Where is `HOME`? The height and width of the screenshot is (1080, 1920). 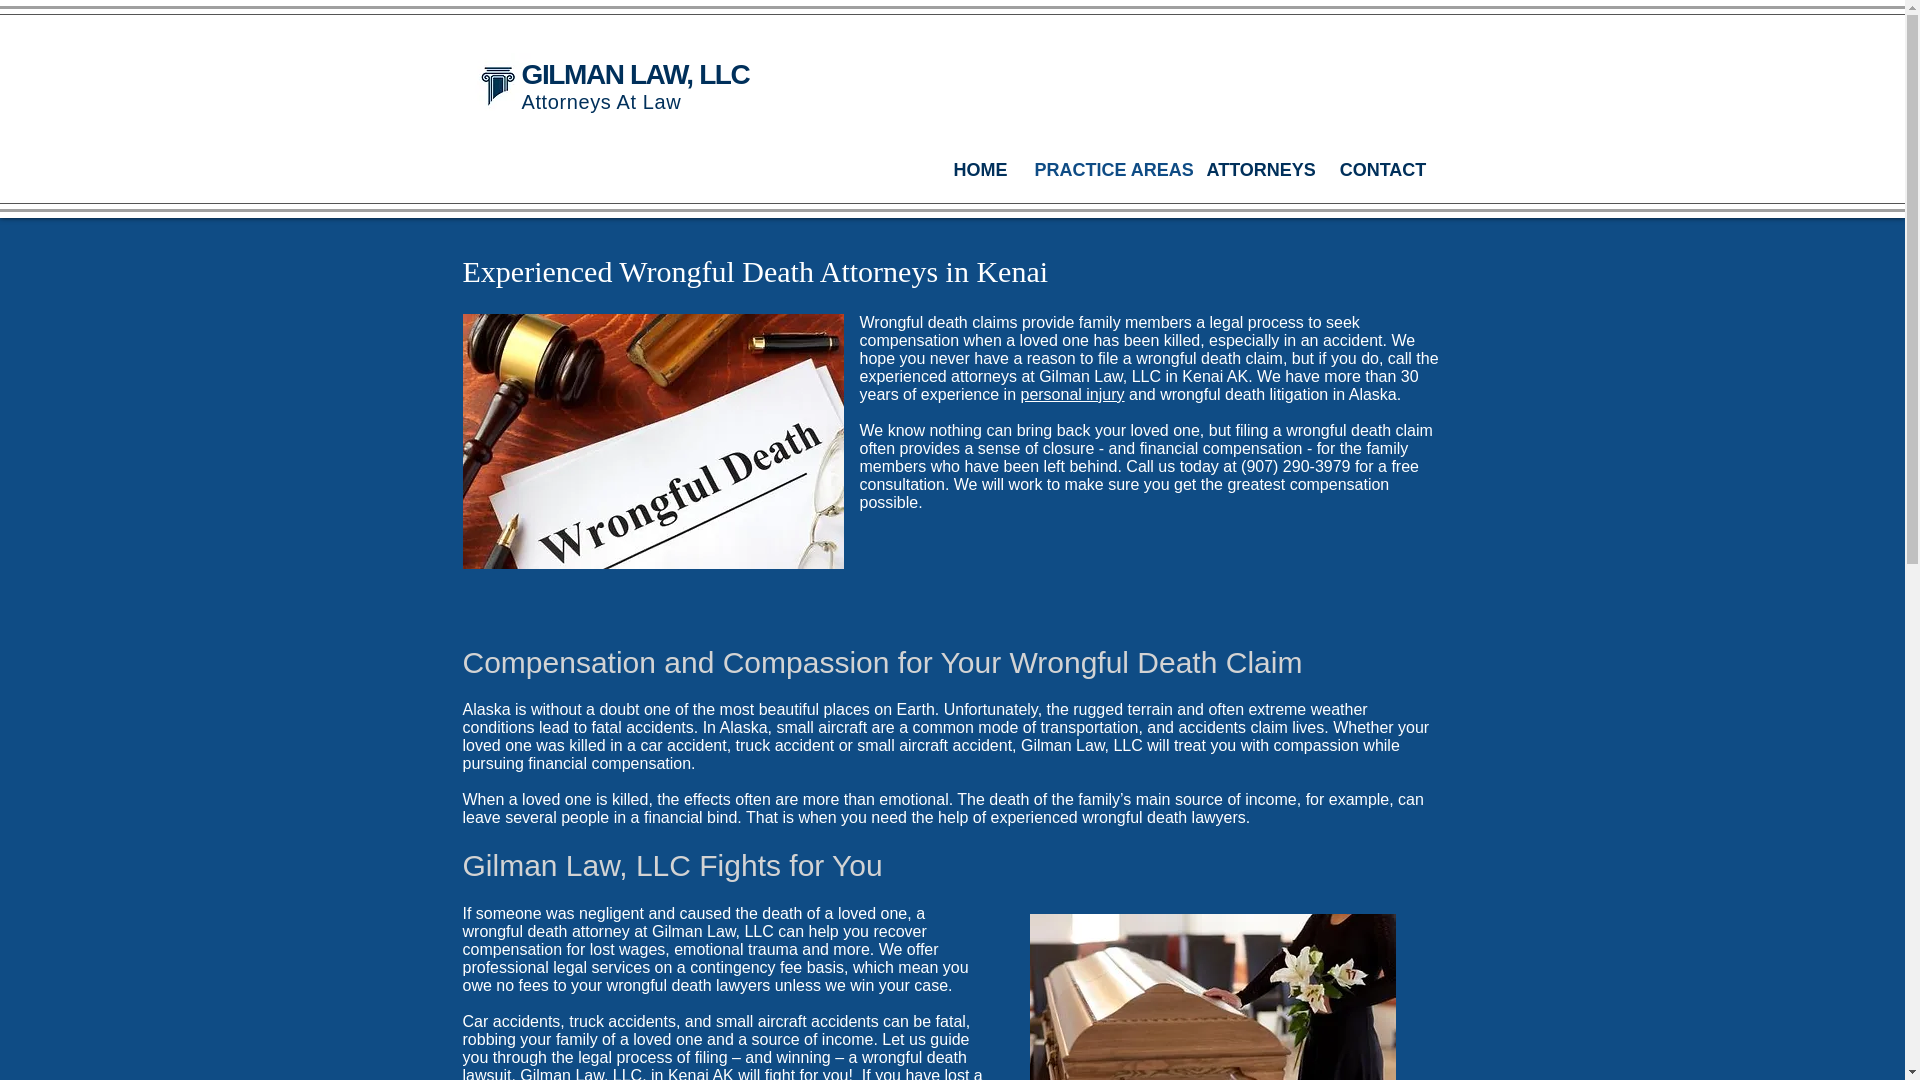
HOME is located at coordinates (978, 170).